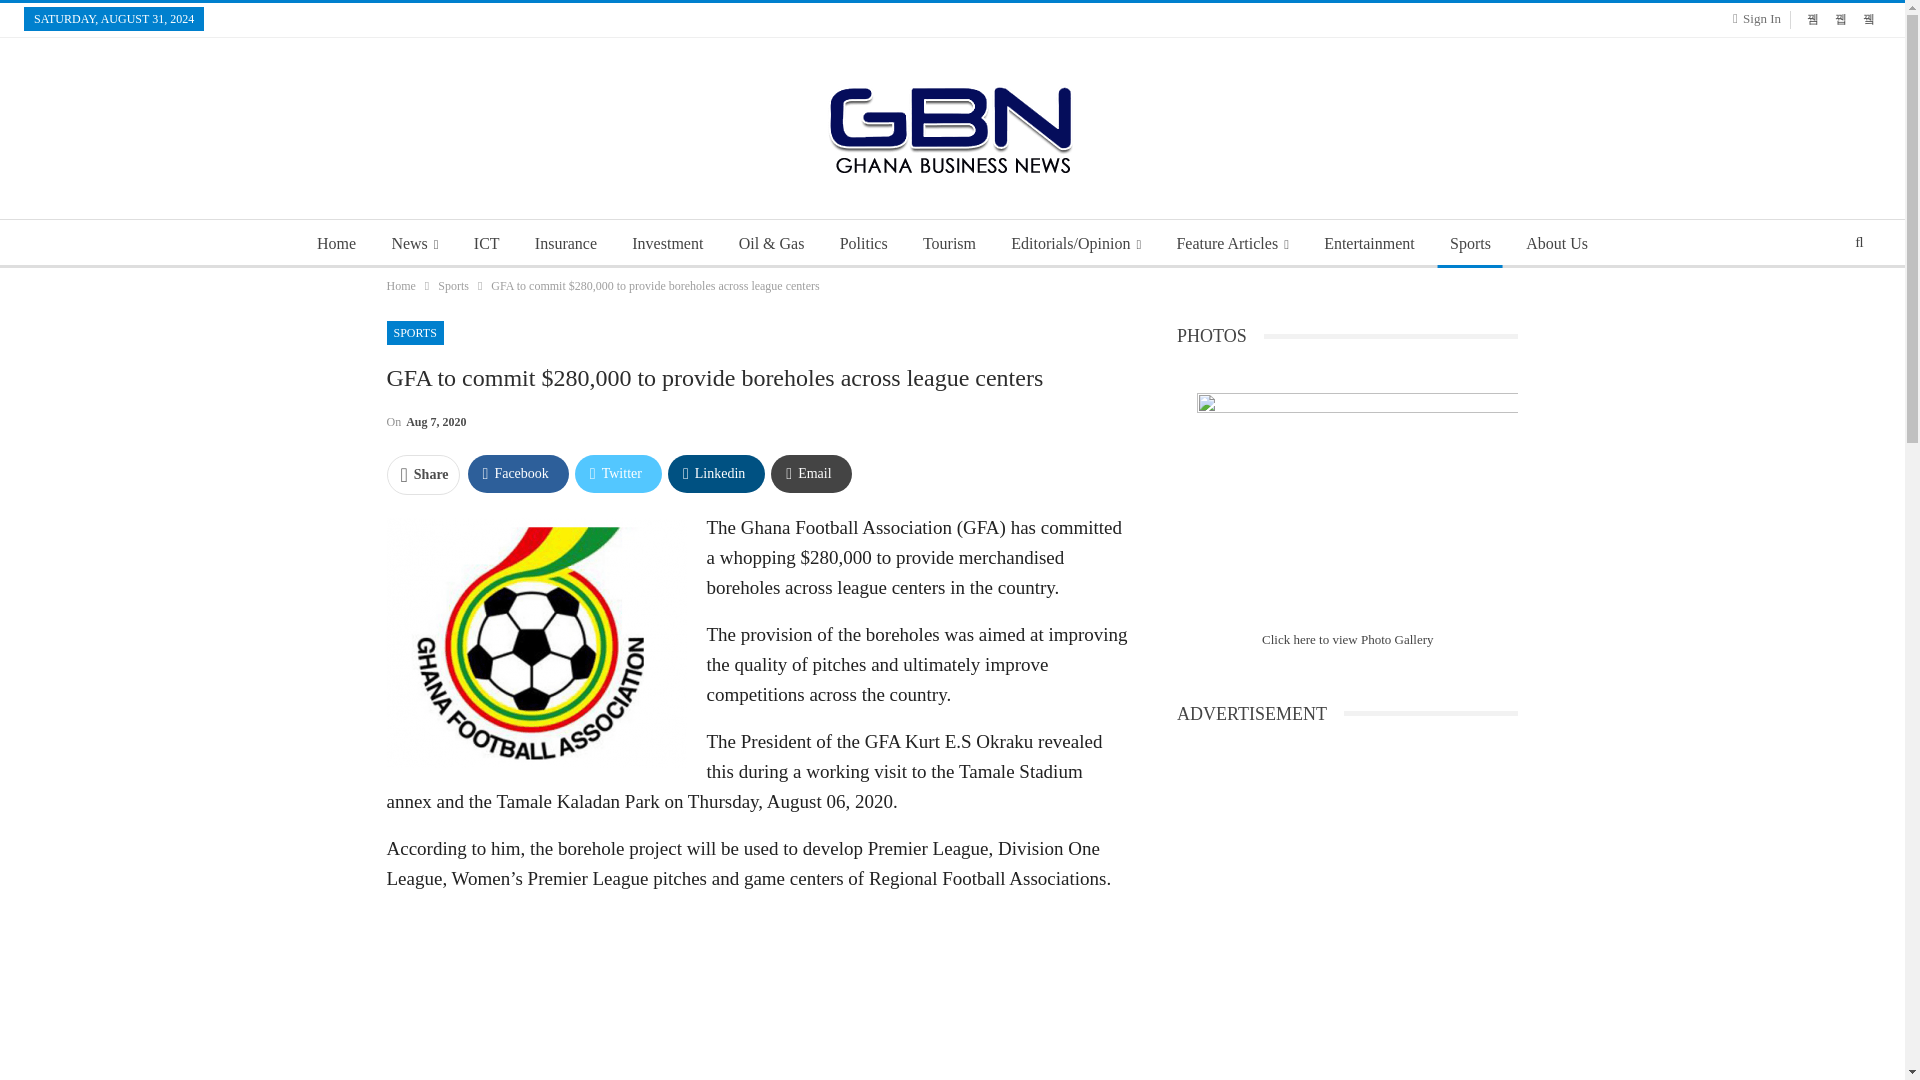 The height and width of the screenshot is (1080, 1920). Describe the element at coordinates (1761, 18) in the screenshot. I see `Sign In` at that location.